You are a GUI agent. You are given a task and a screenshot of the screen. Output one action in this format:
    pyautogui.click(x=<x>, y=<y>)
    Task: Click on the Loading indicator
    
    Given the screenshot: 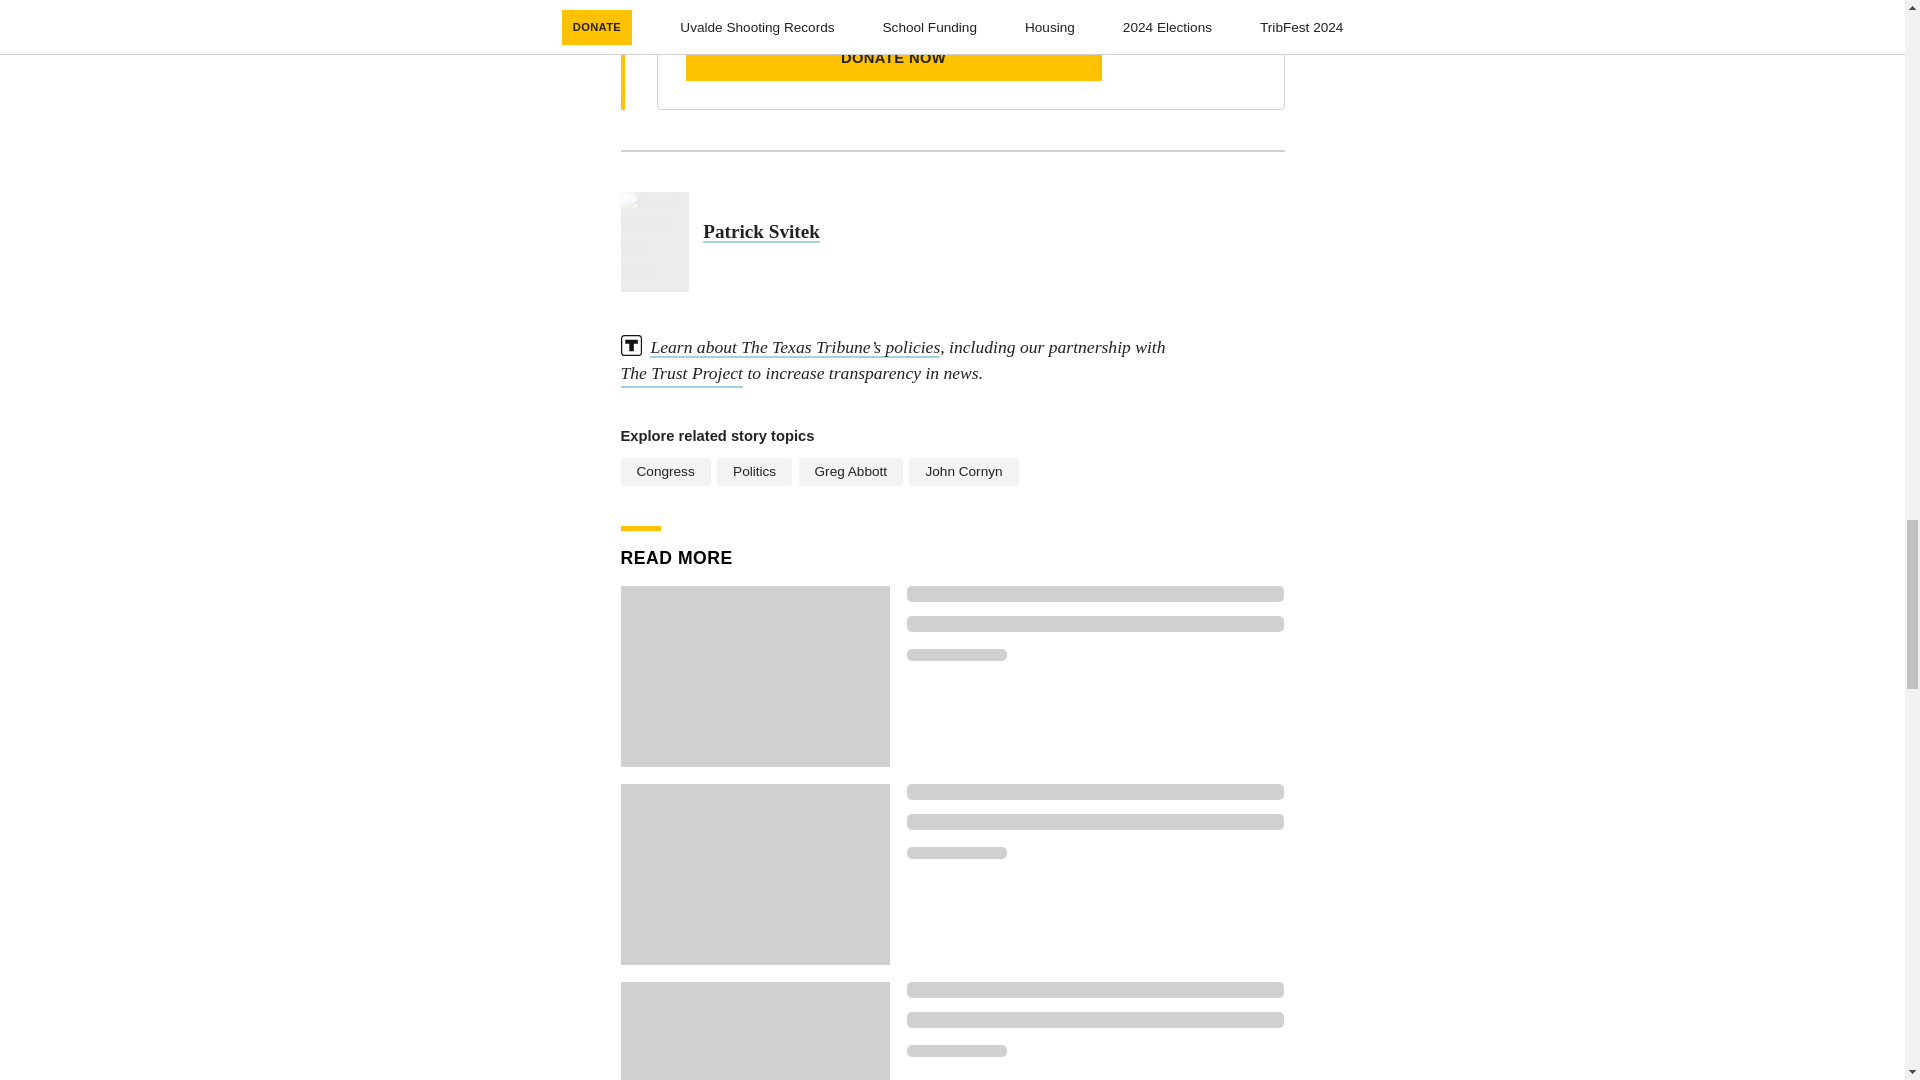 What is the action you would take?
    pyautogui.click(x=1095, y=594)
    